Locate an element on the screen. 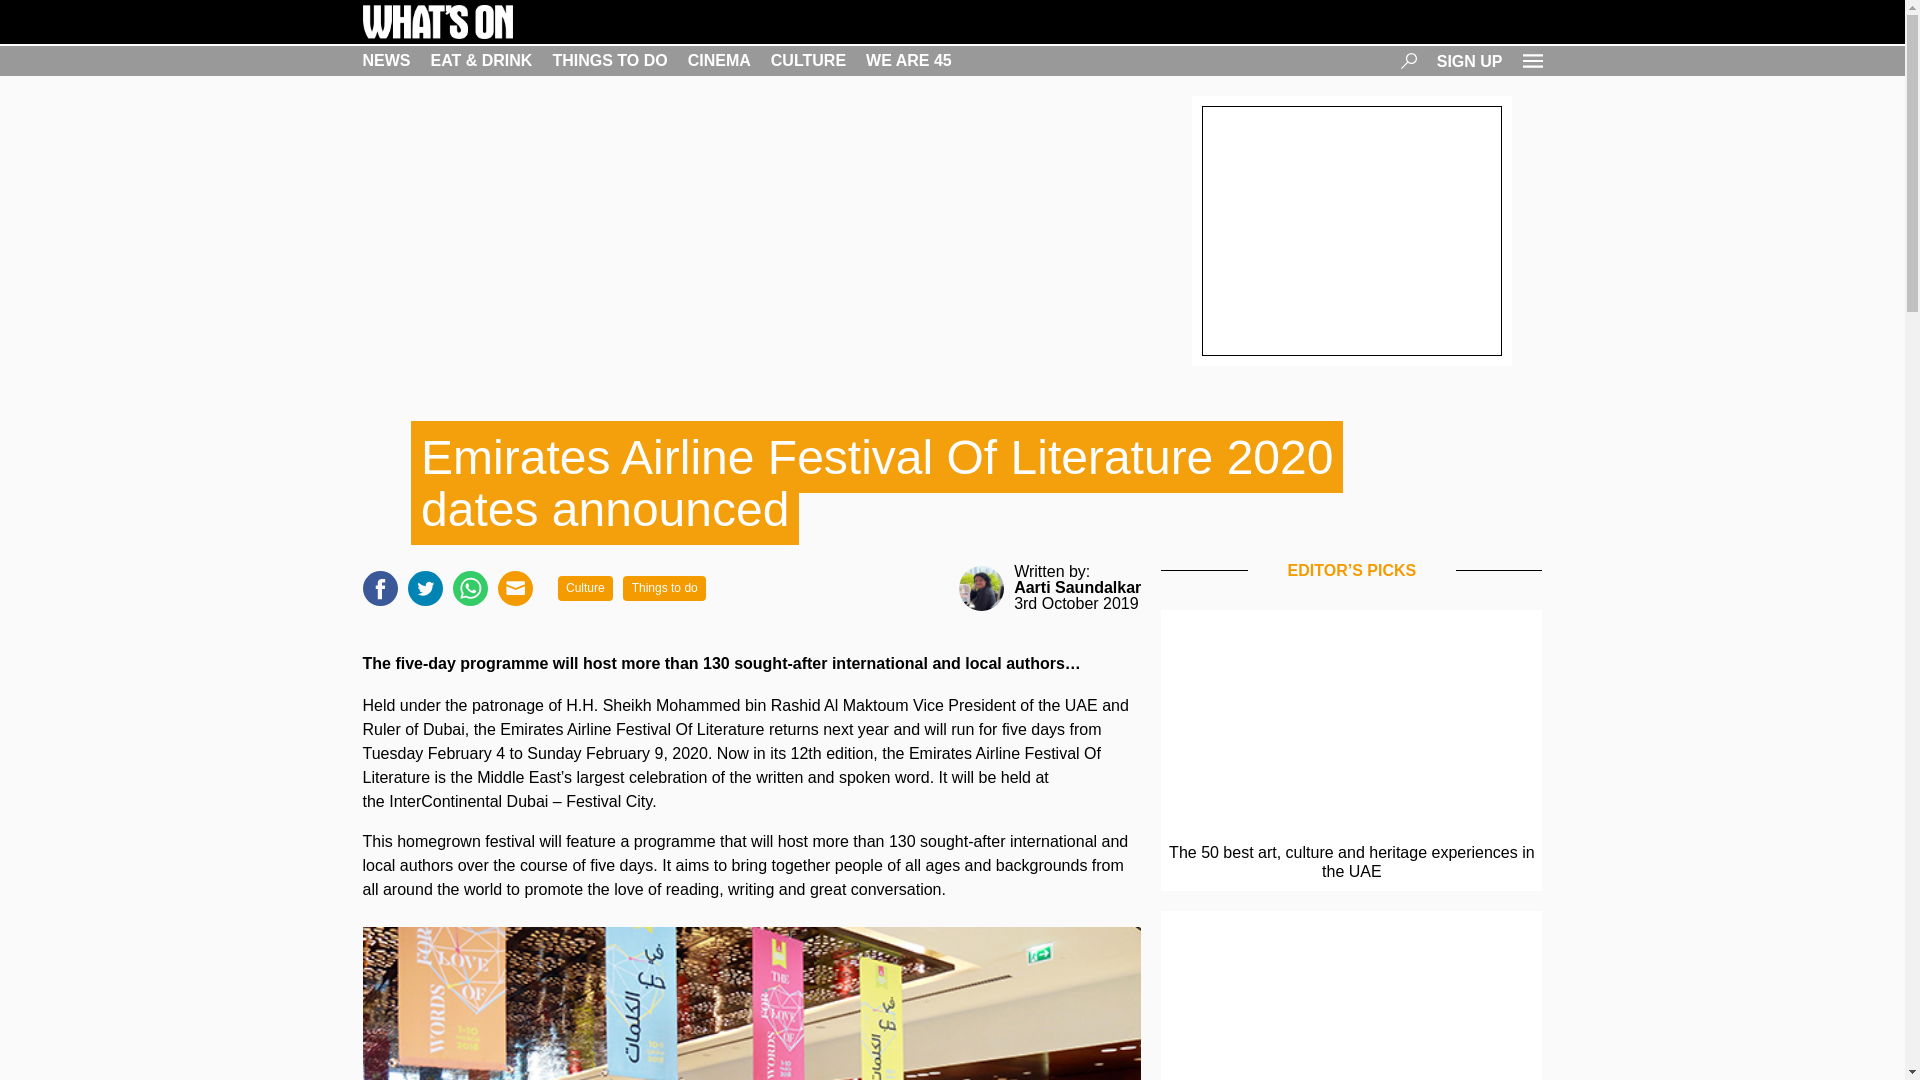 This screenshot has width=1920, height=1080. WE ARE 45 is located at coordinates (908, 60).